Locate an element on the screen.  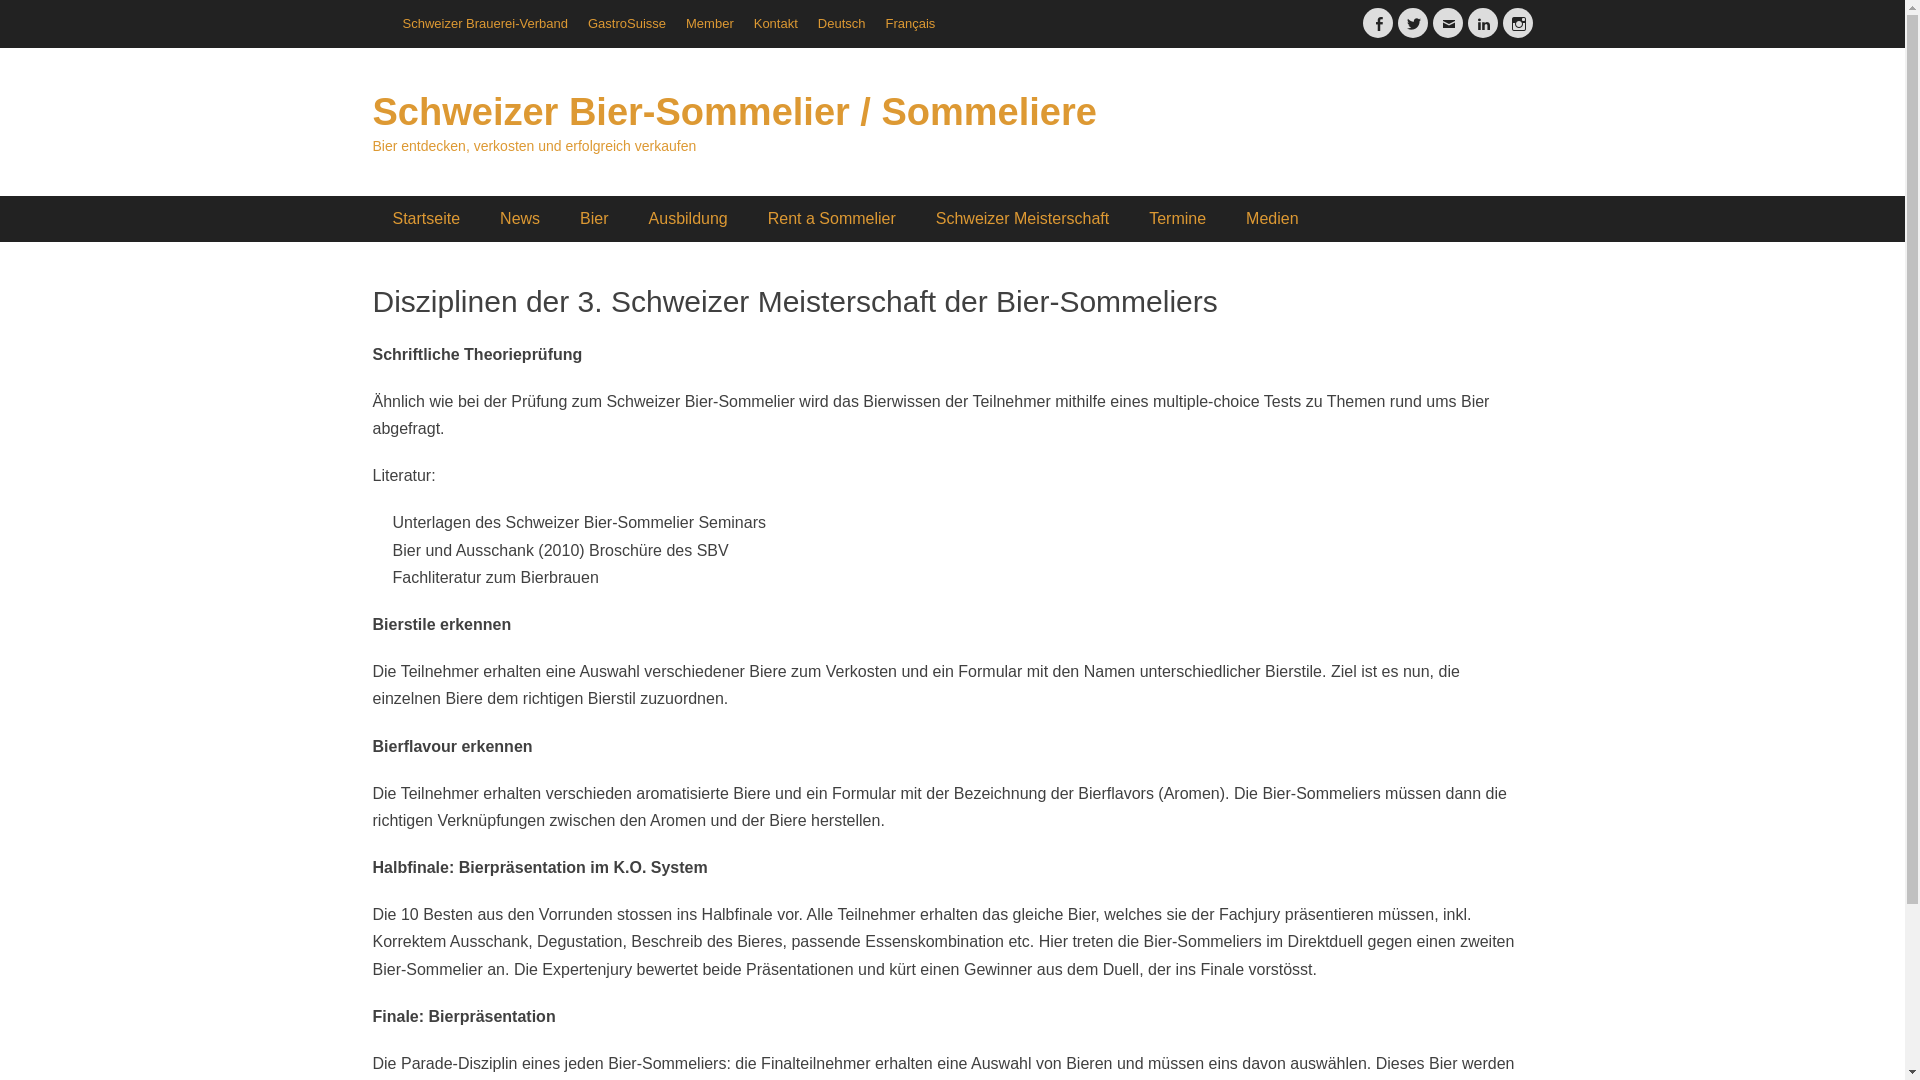
Schweizer Brauerei-Verband is located at coordinates (484, 24).